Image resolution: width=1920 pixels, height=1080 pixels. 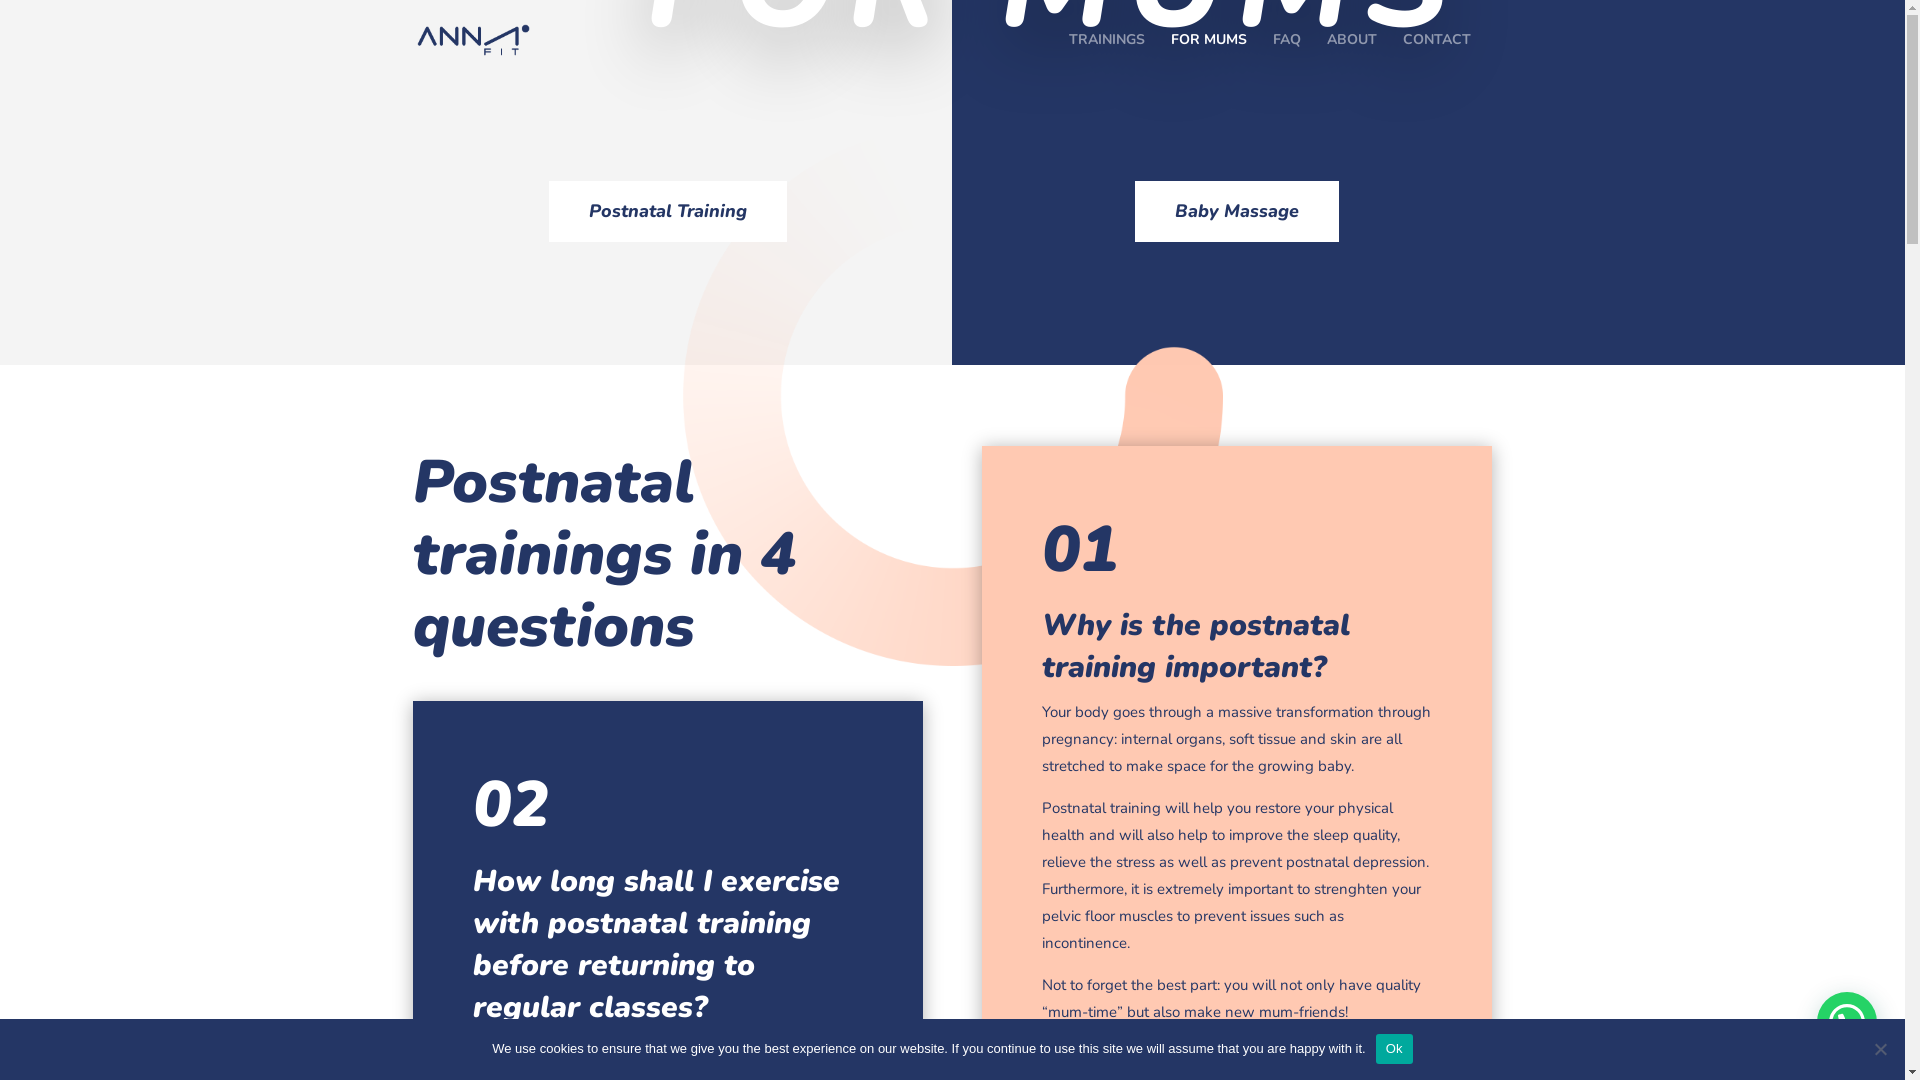 What do you see at coordinates (668, 212) in the screenshot?
I see `Postnatal Training` at bounding box center [668, 212].